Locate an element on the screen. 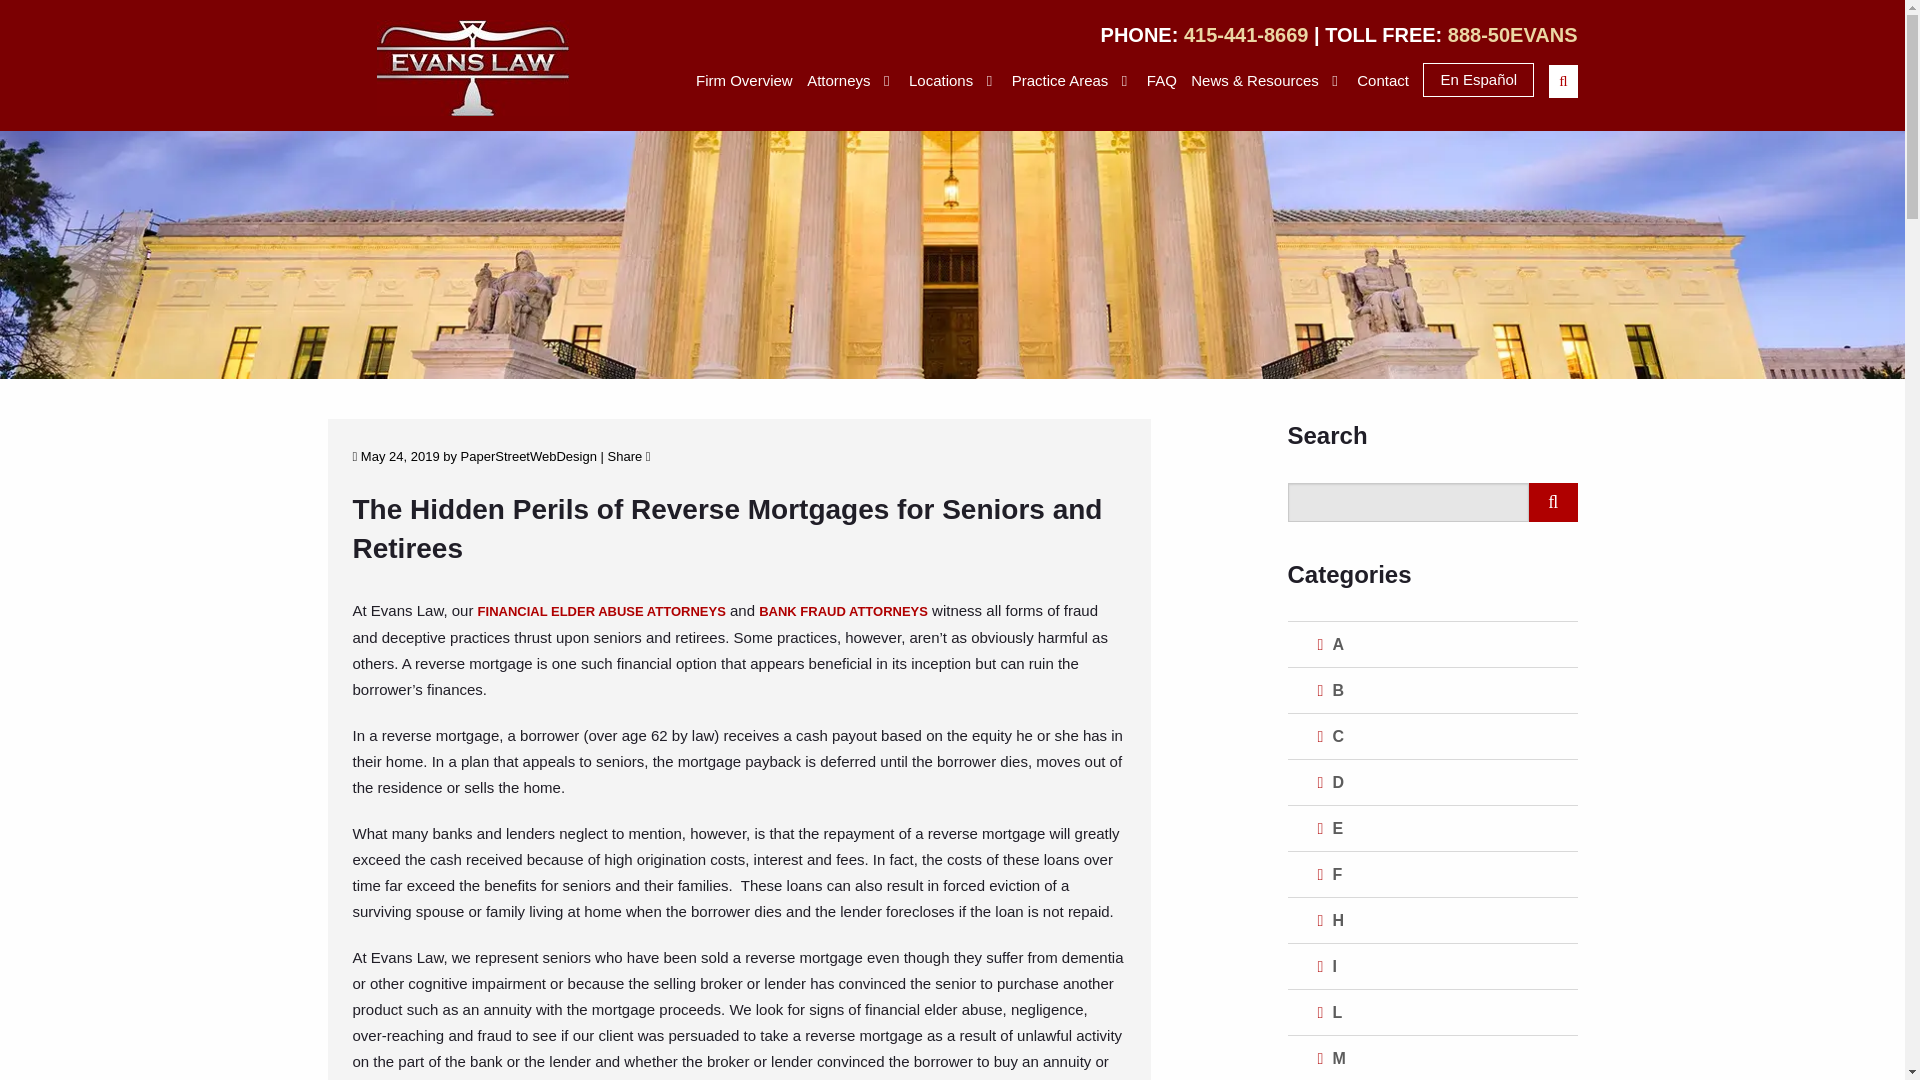 This screenshot has width=1920, height=1080. Posts by PaperStreetWebDesign is located at coordinates (528, 456).